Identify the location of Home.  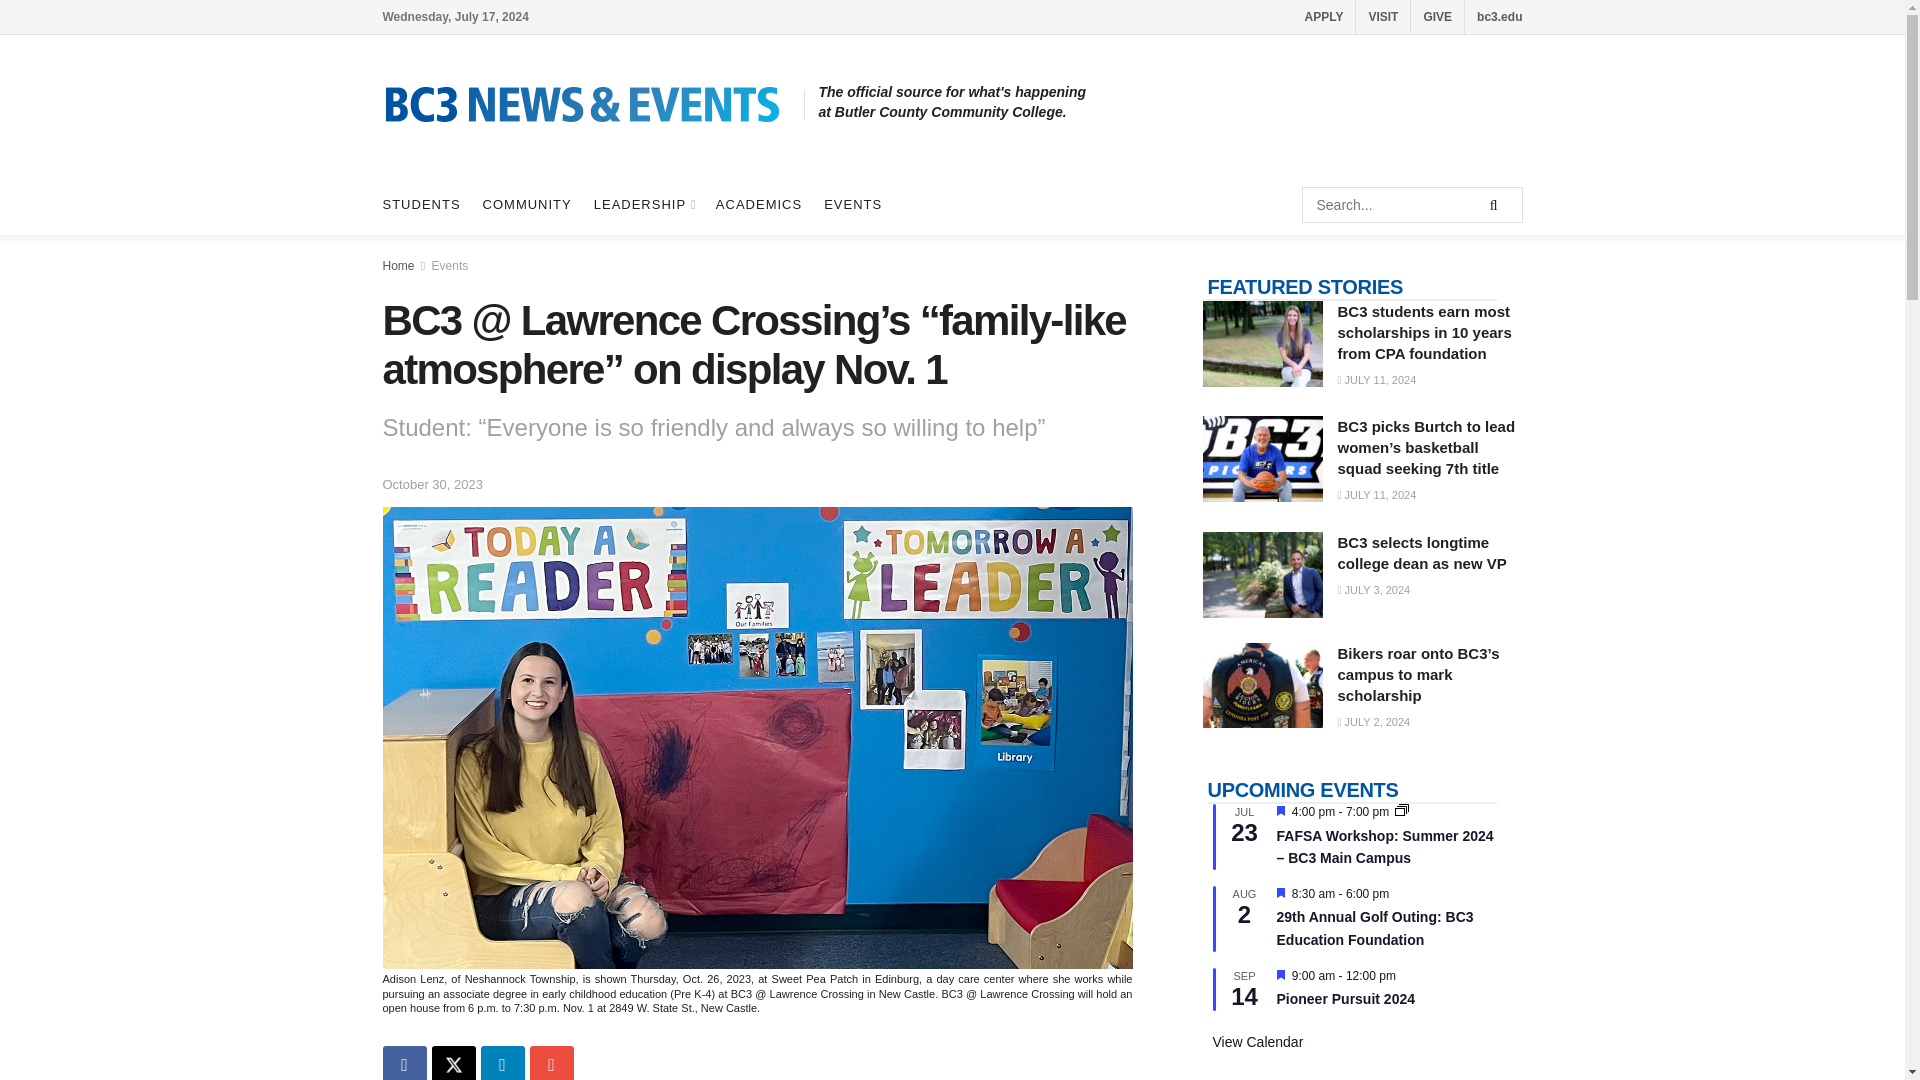
(398, 266).